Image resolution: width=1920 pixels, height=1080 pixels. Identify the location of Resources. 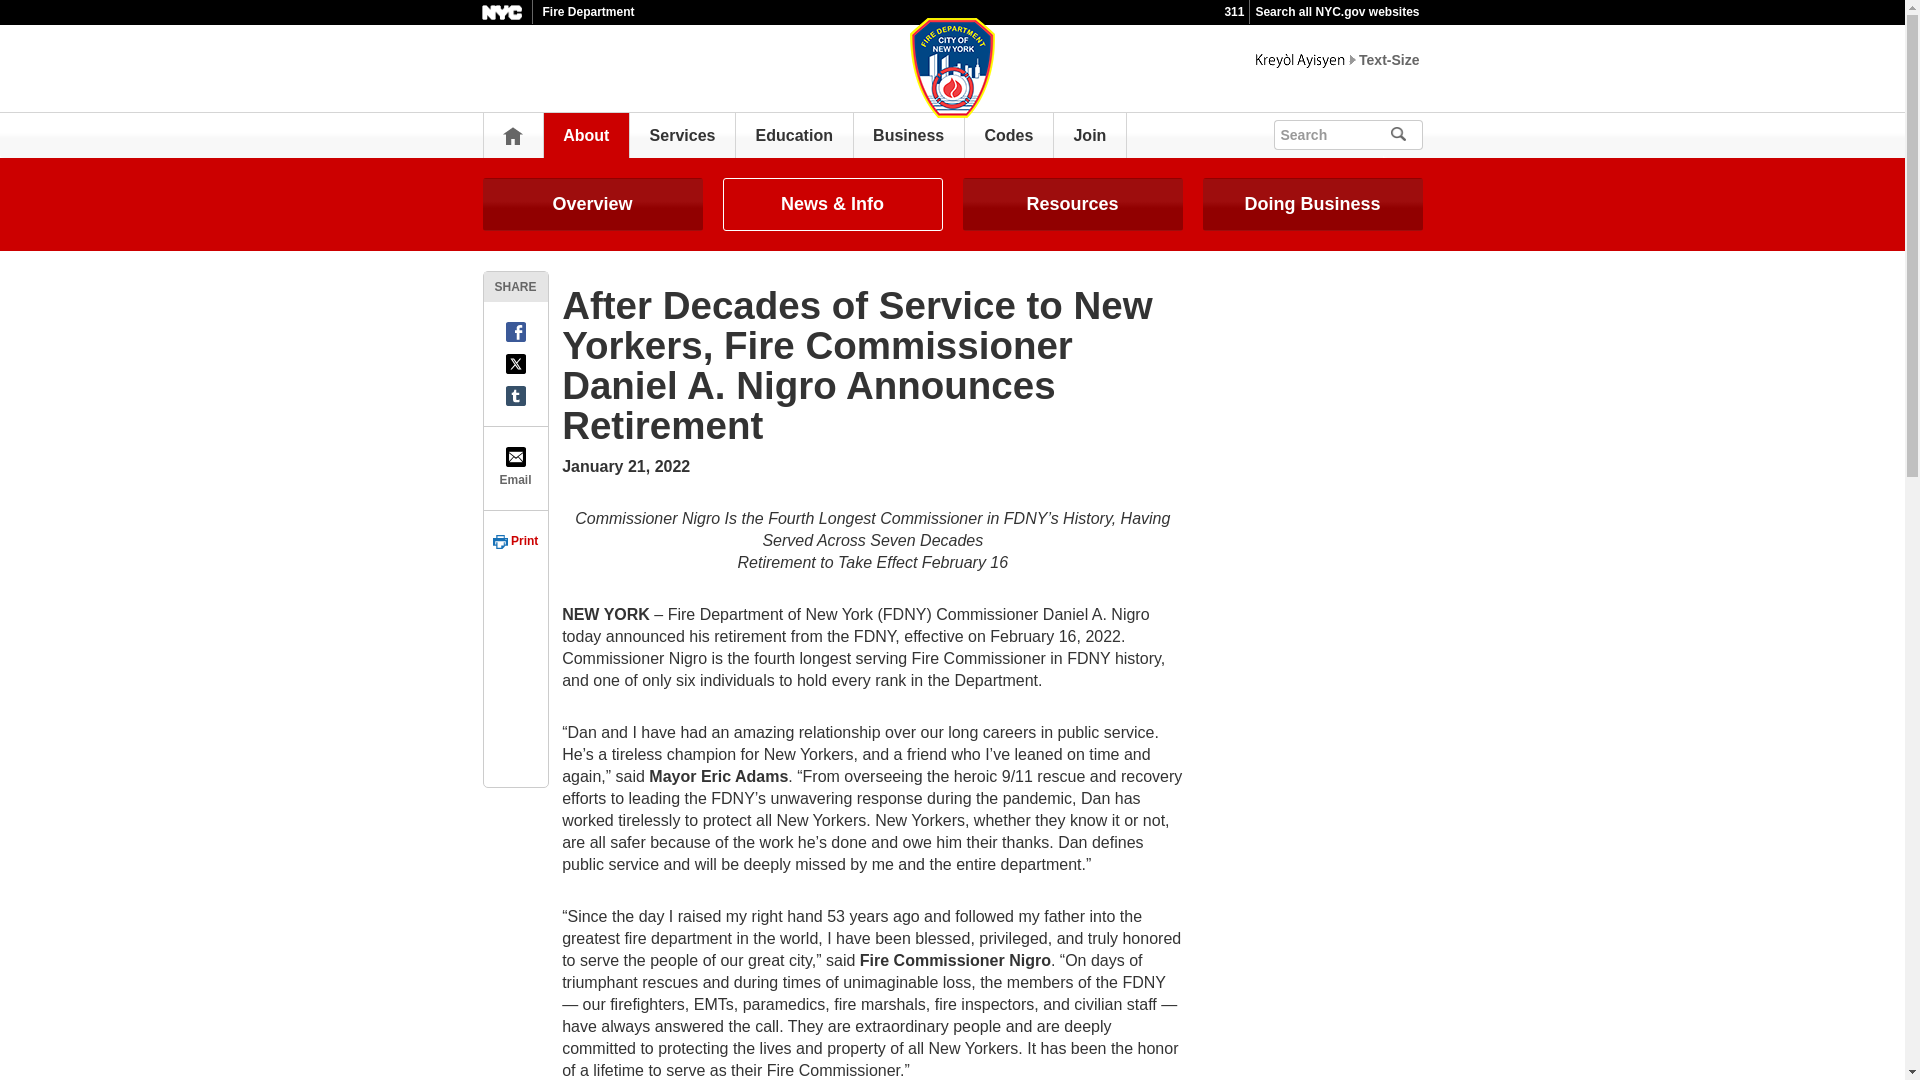
(1072, 204).